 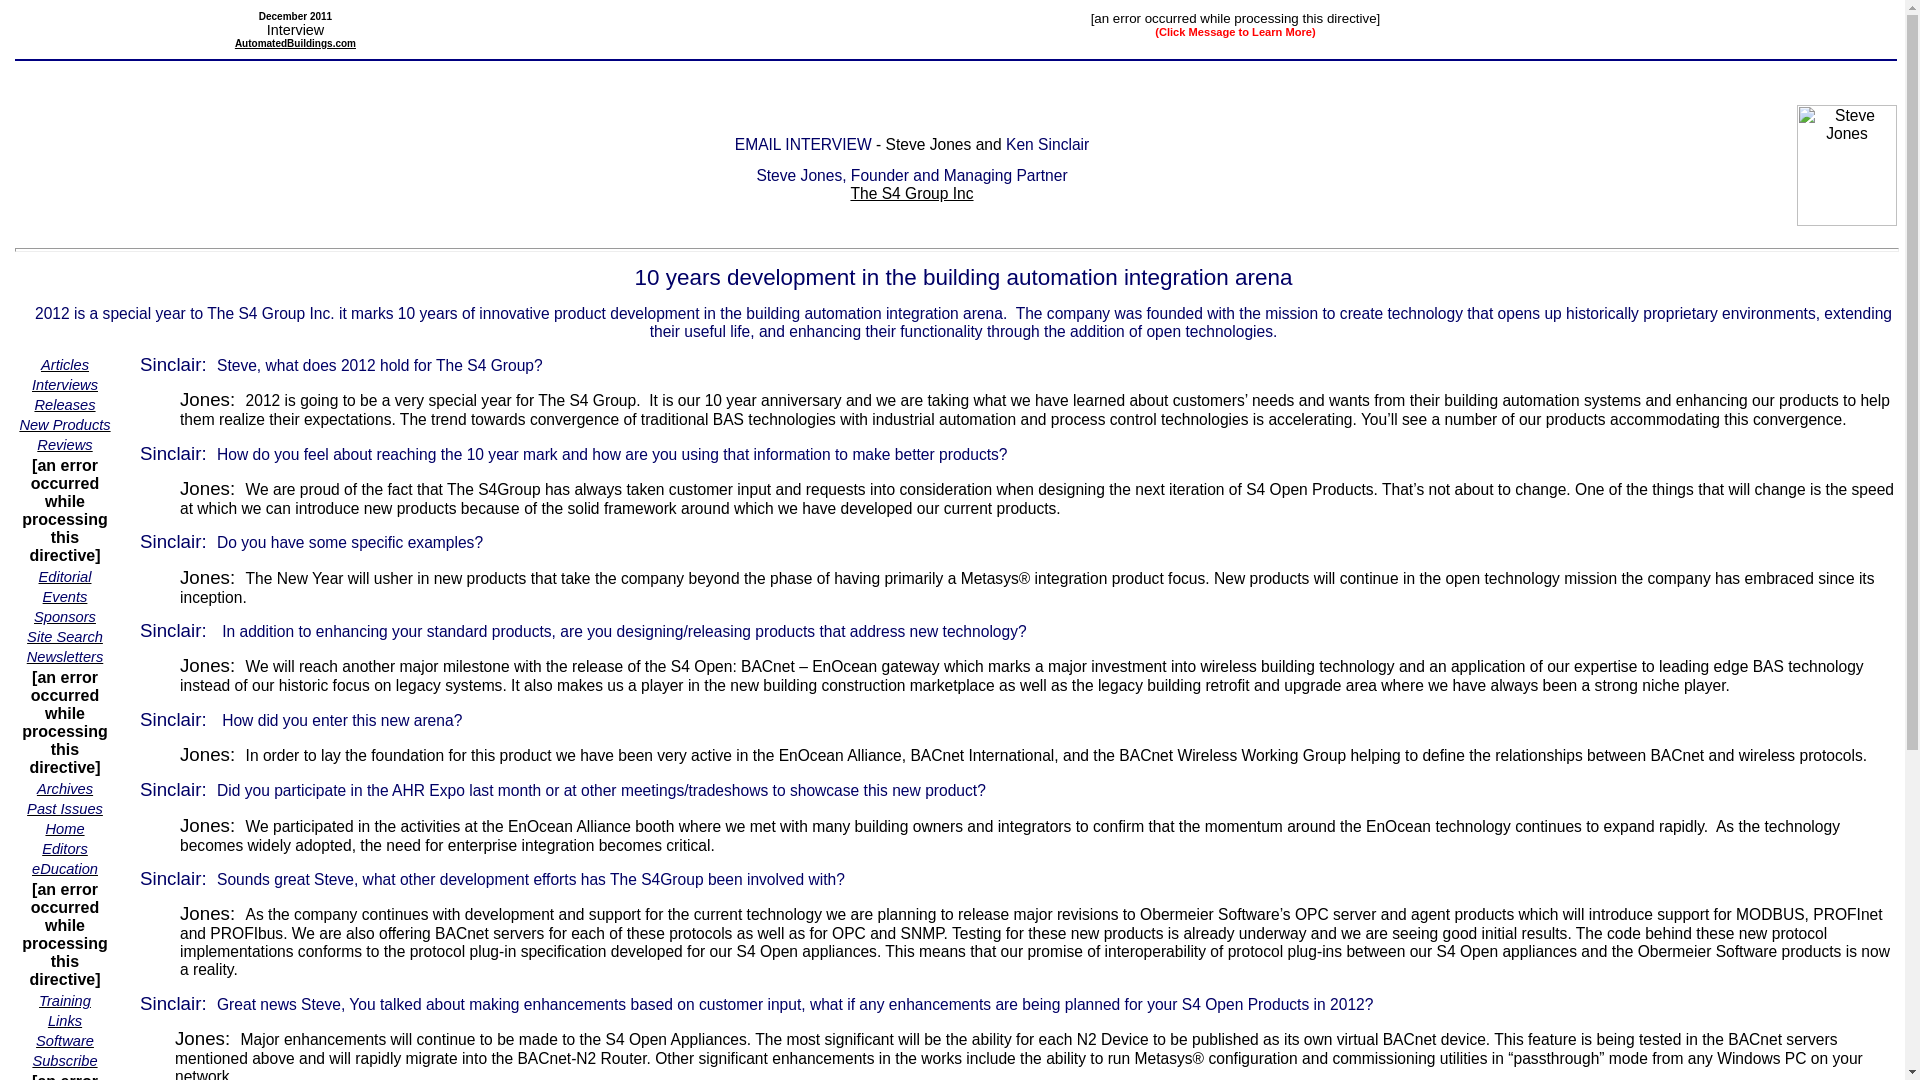 What do you see at coordinates (64, 636) in the screenshot?
I see `Site Search` at bounding box center [64, 636].